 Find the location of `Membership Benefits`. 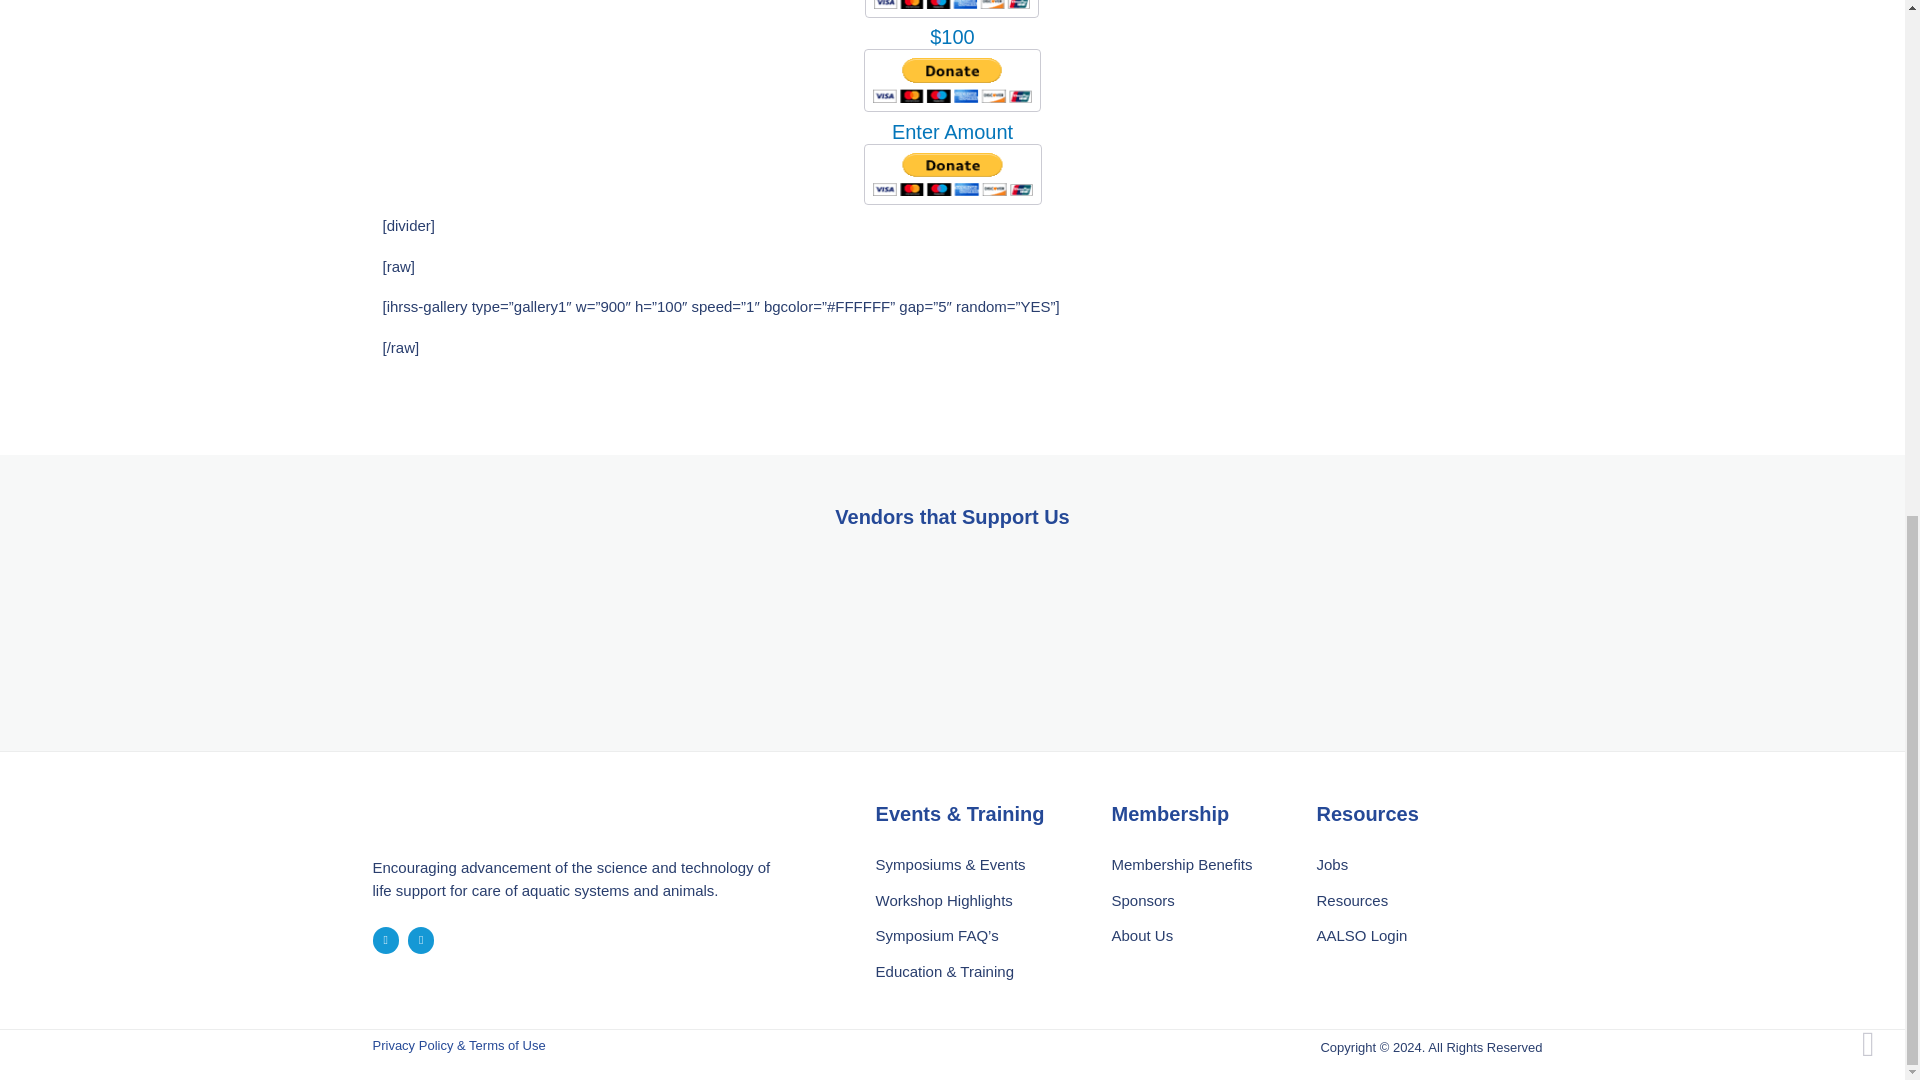

Membership Benefits is located at coordinates (1204, 864).